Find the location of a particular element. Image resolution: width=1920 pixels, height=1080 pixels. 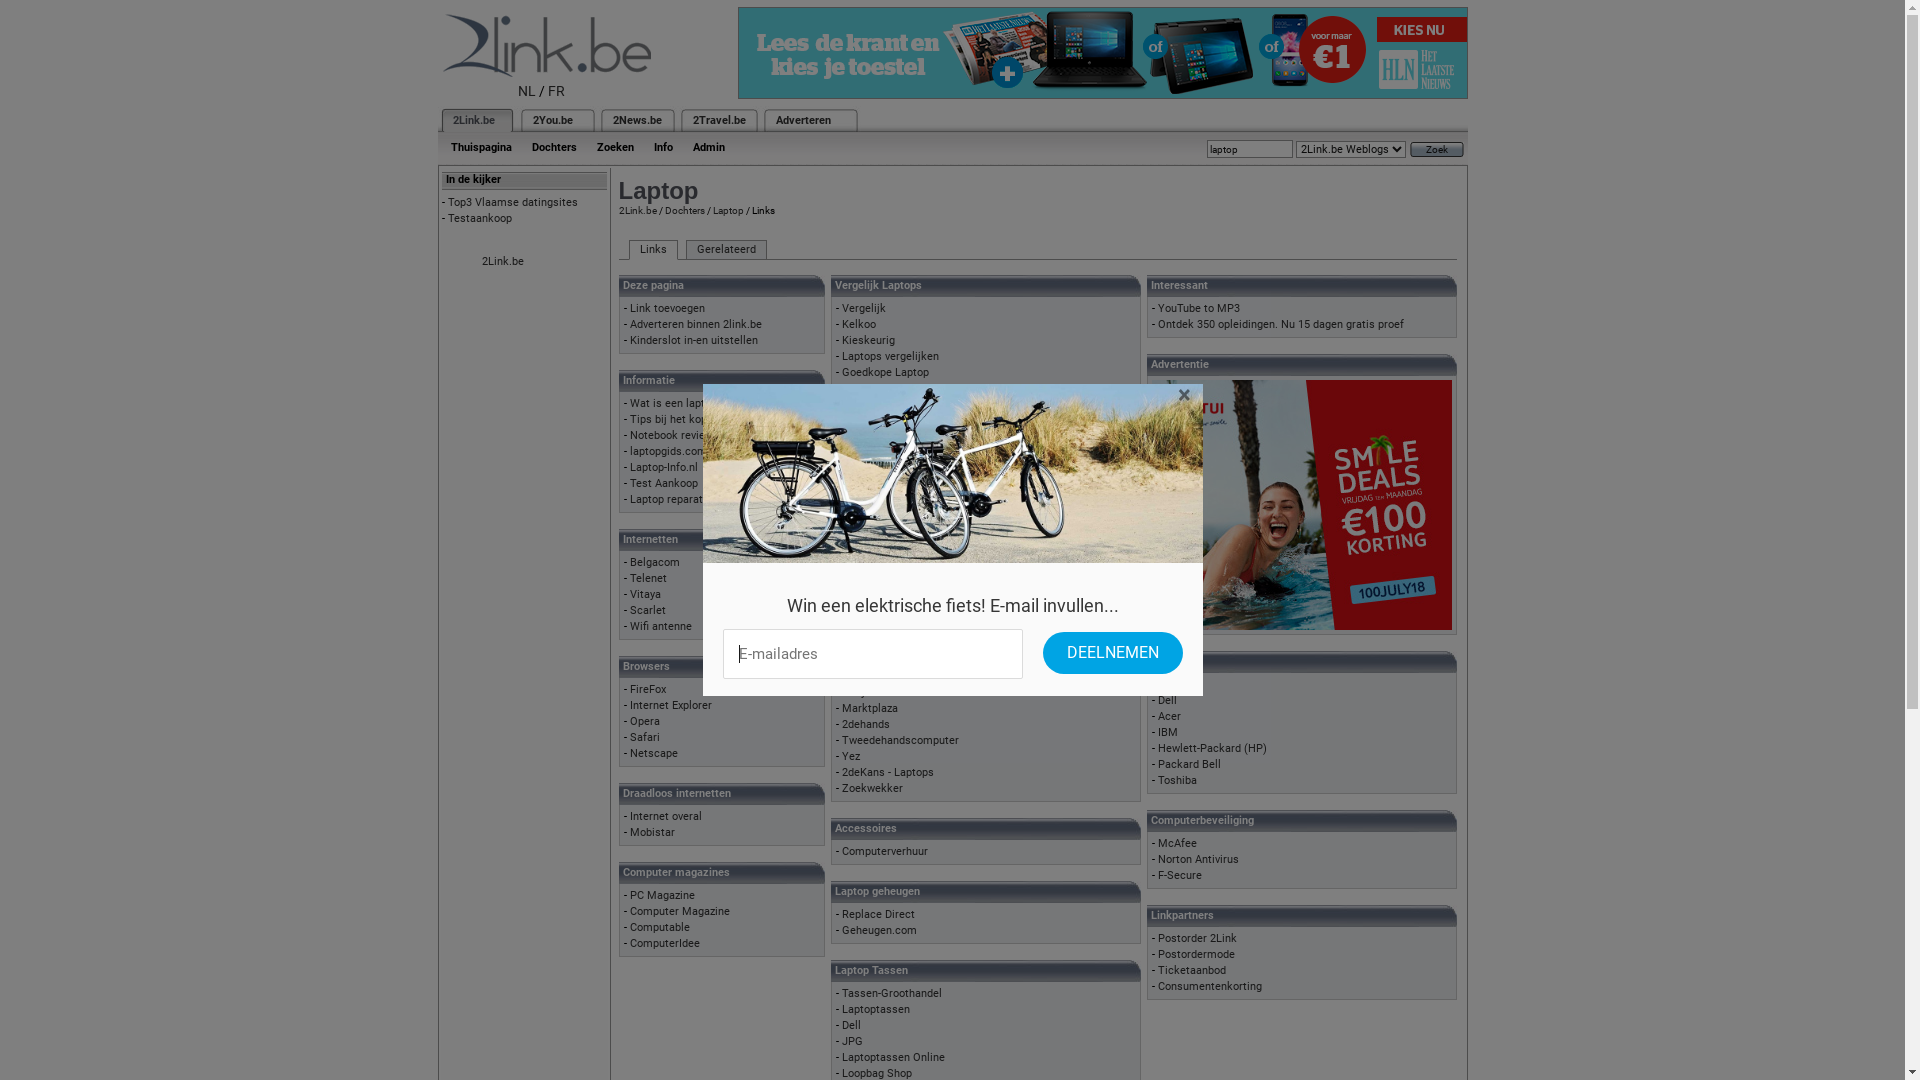

Computer Magazine is located at coordinates (680, 911).